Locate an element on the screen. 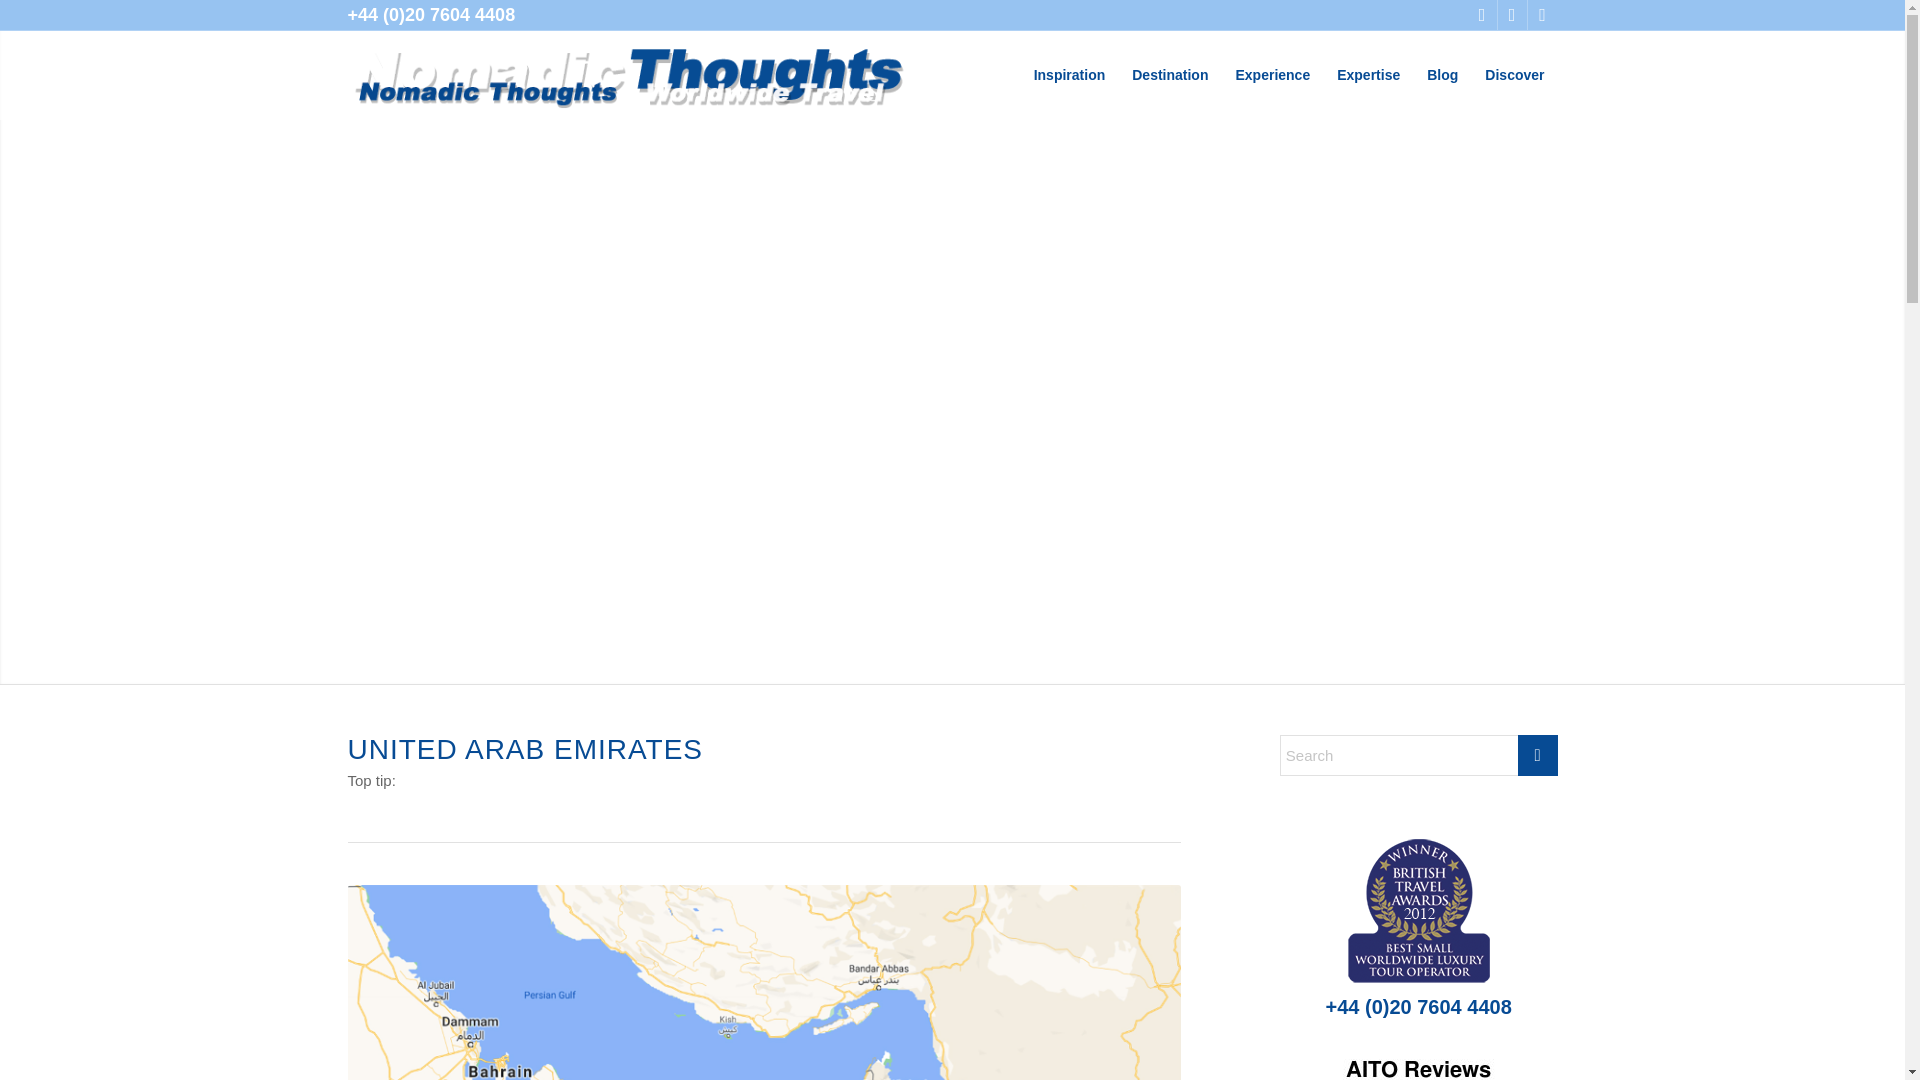  Inspiration is located at coordinates (1070, 74).